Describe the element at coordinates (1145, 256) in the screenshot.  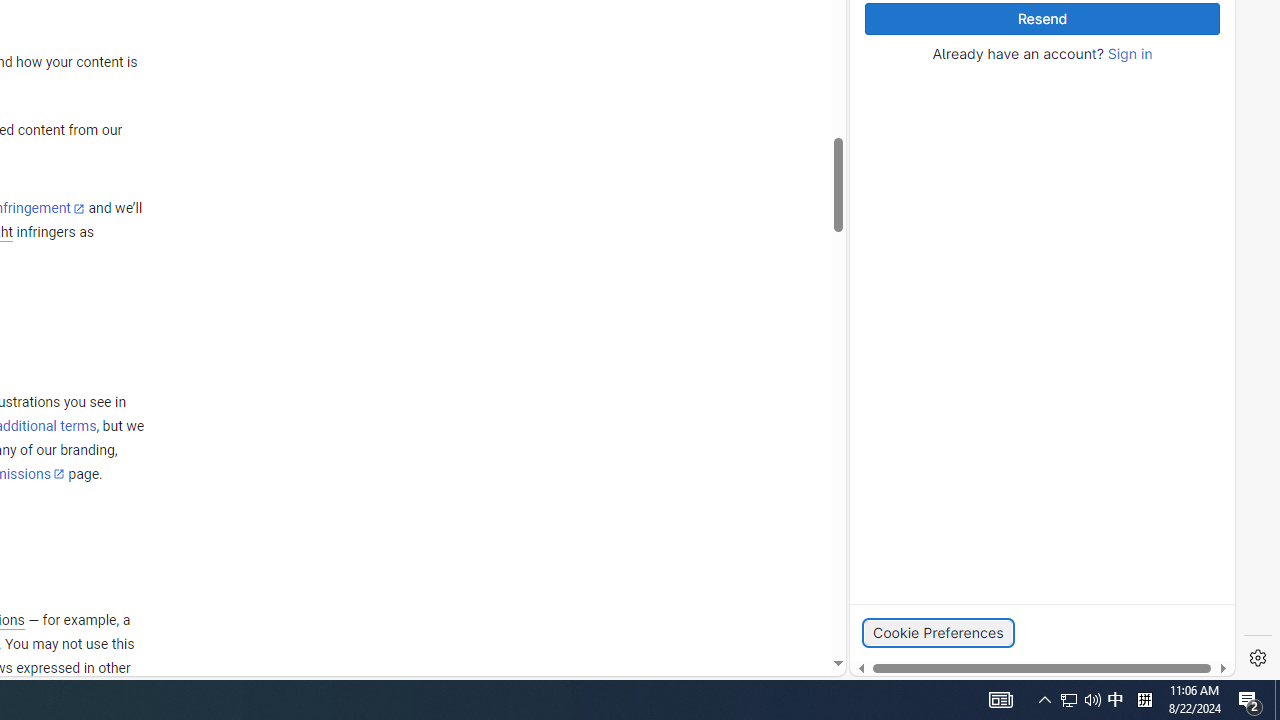
I see `View details` at that location.